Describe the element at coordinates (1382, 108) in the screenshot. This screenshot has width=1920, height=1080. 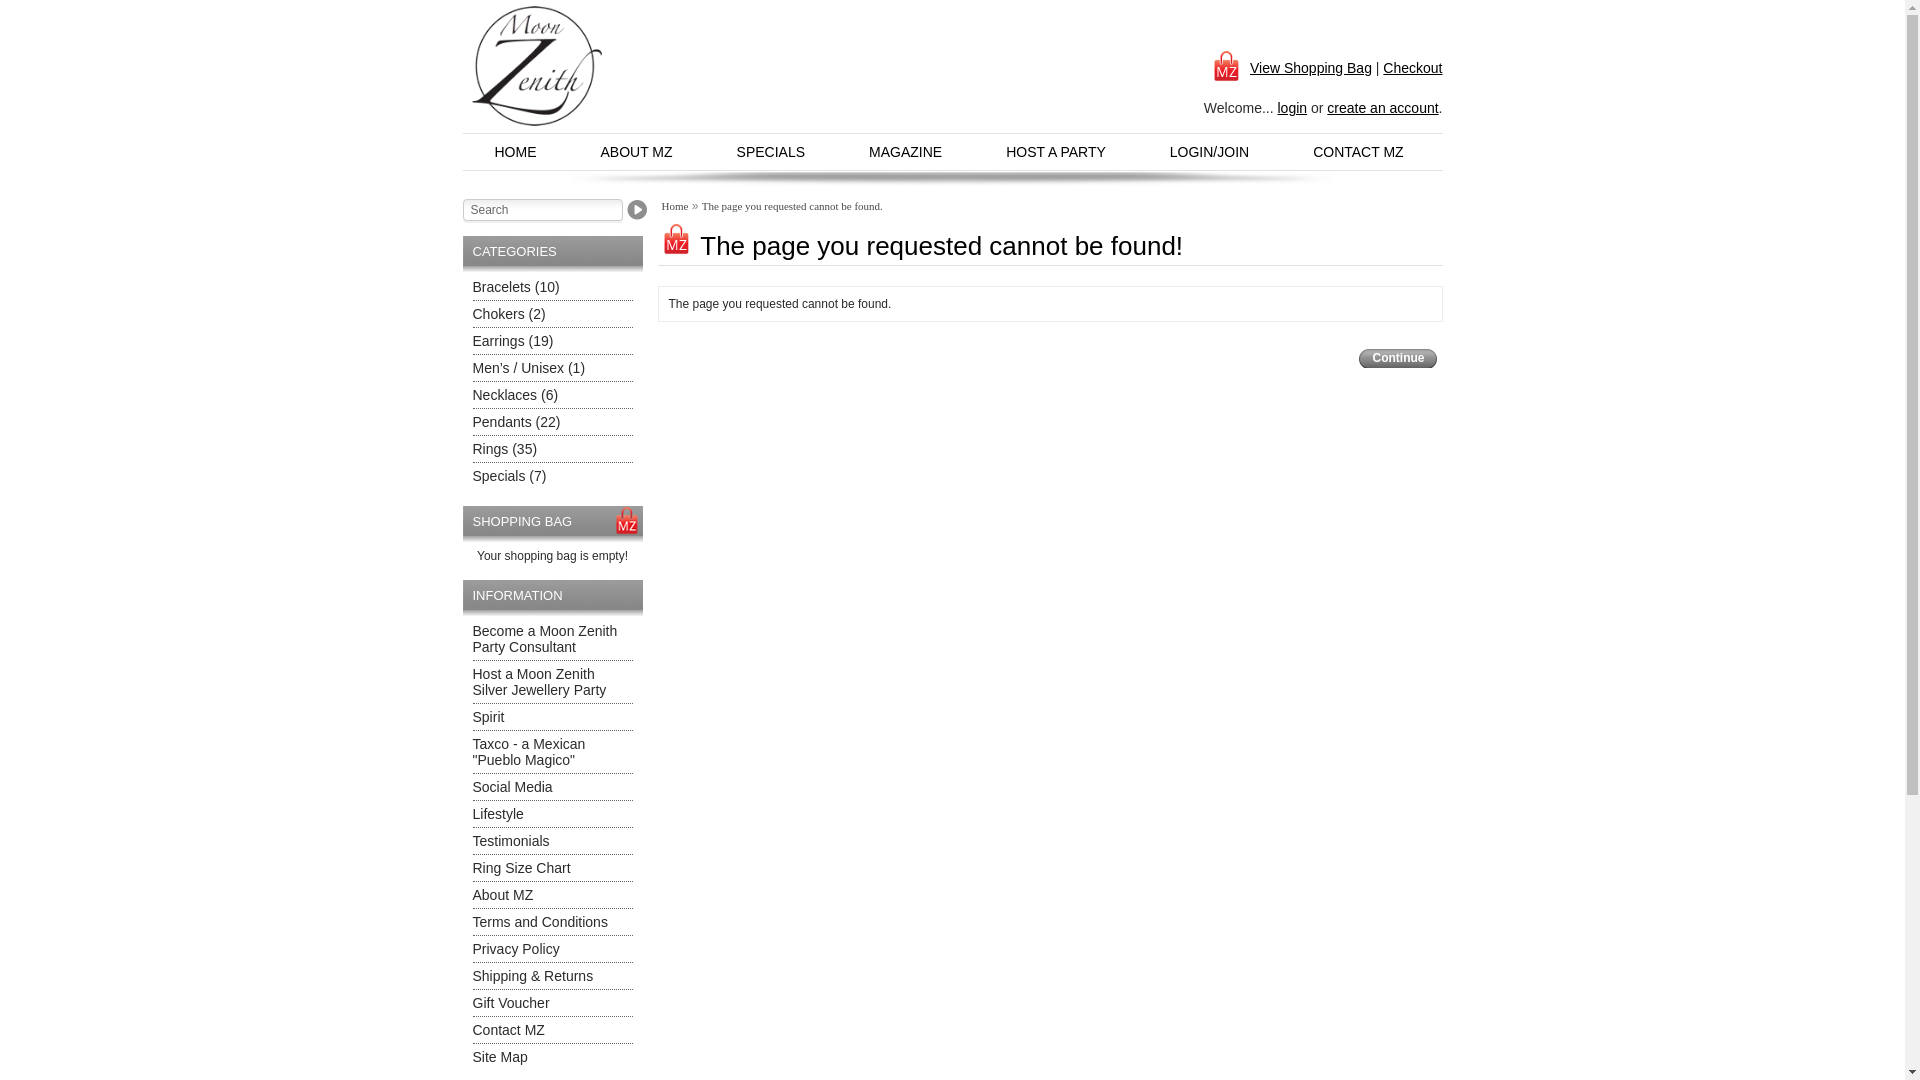
I see `create an account` at that location.